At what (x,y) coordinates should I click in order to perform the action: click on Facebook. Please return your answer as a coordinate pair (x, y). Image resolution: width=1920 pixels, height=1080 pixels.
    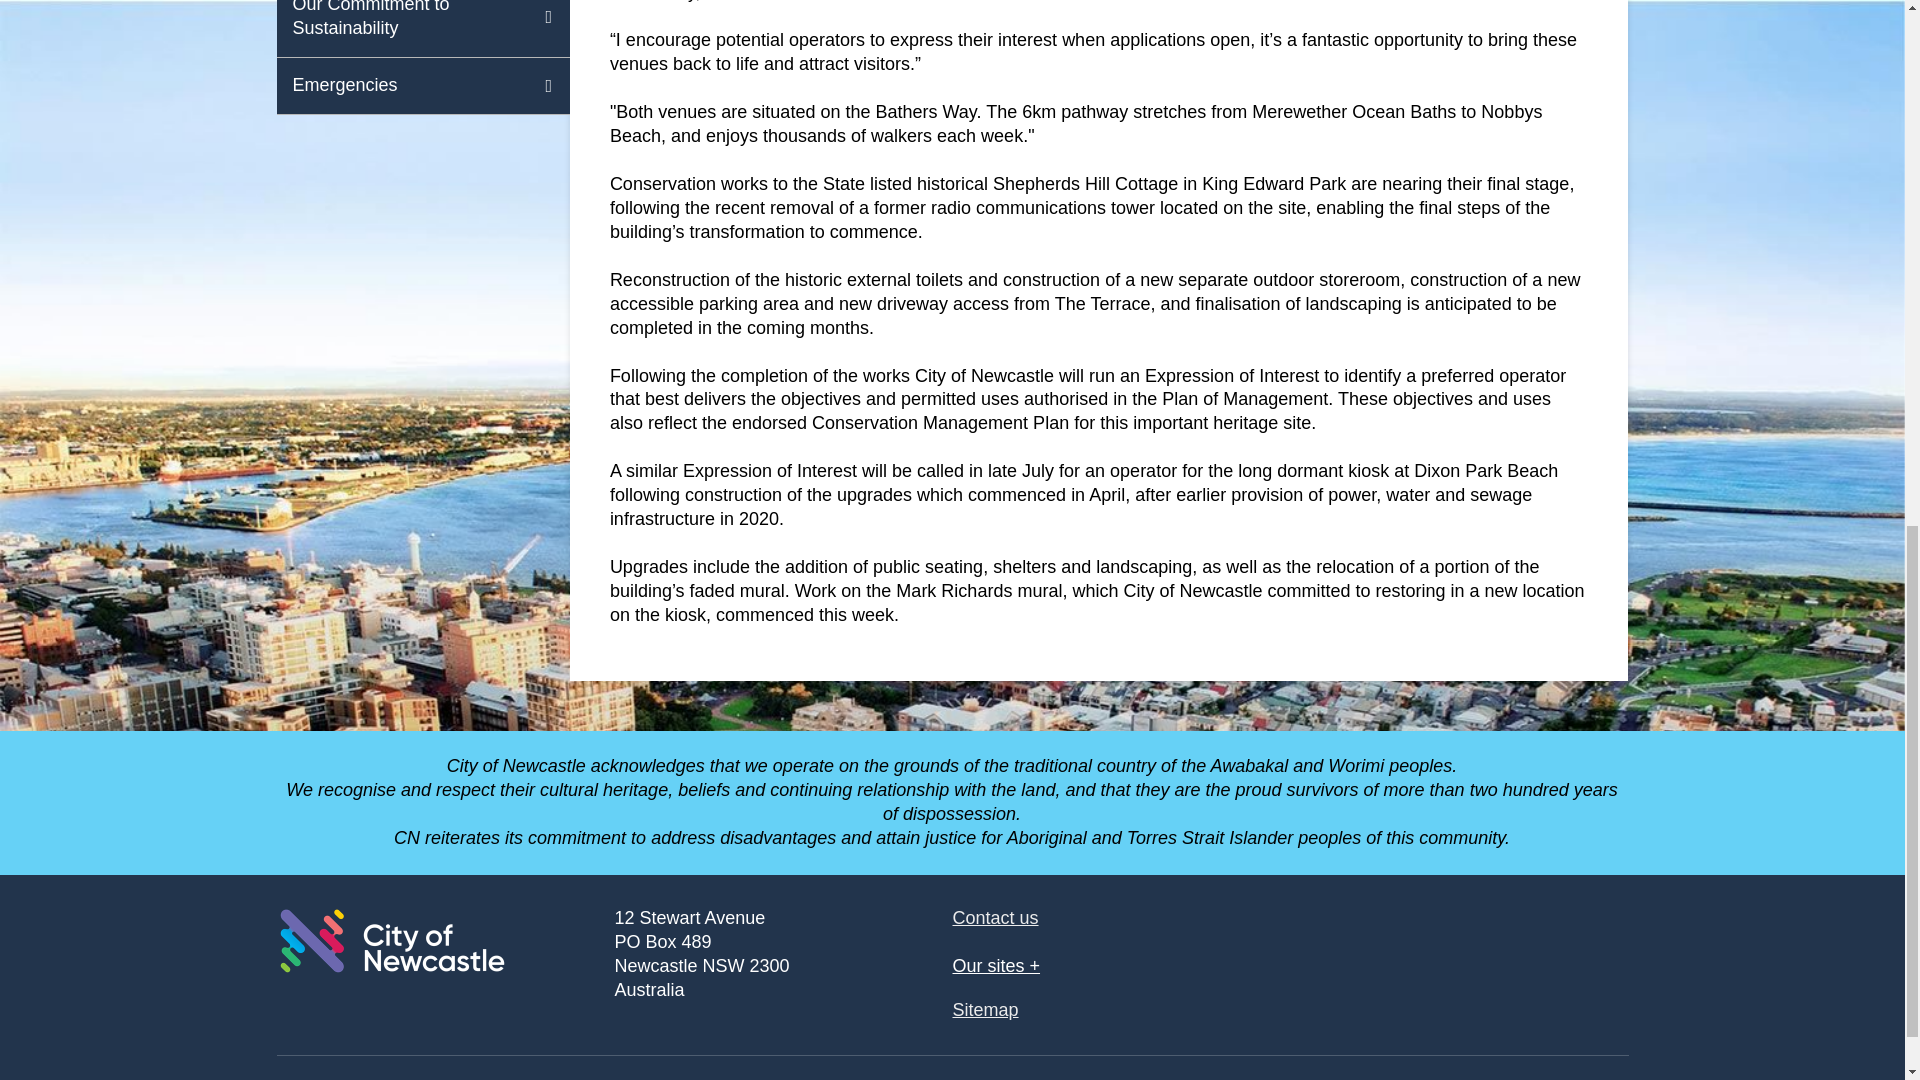
    Looking at the image, I should click on (1432, 942).